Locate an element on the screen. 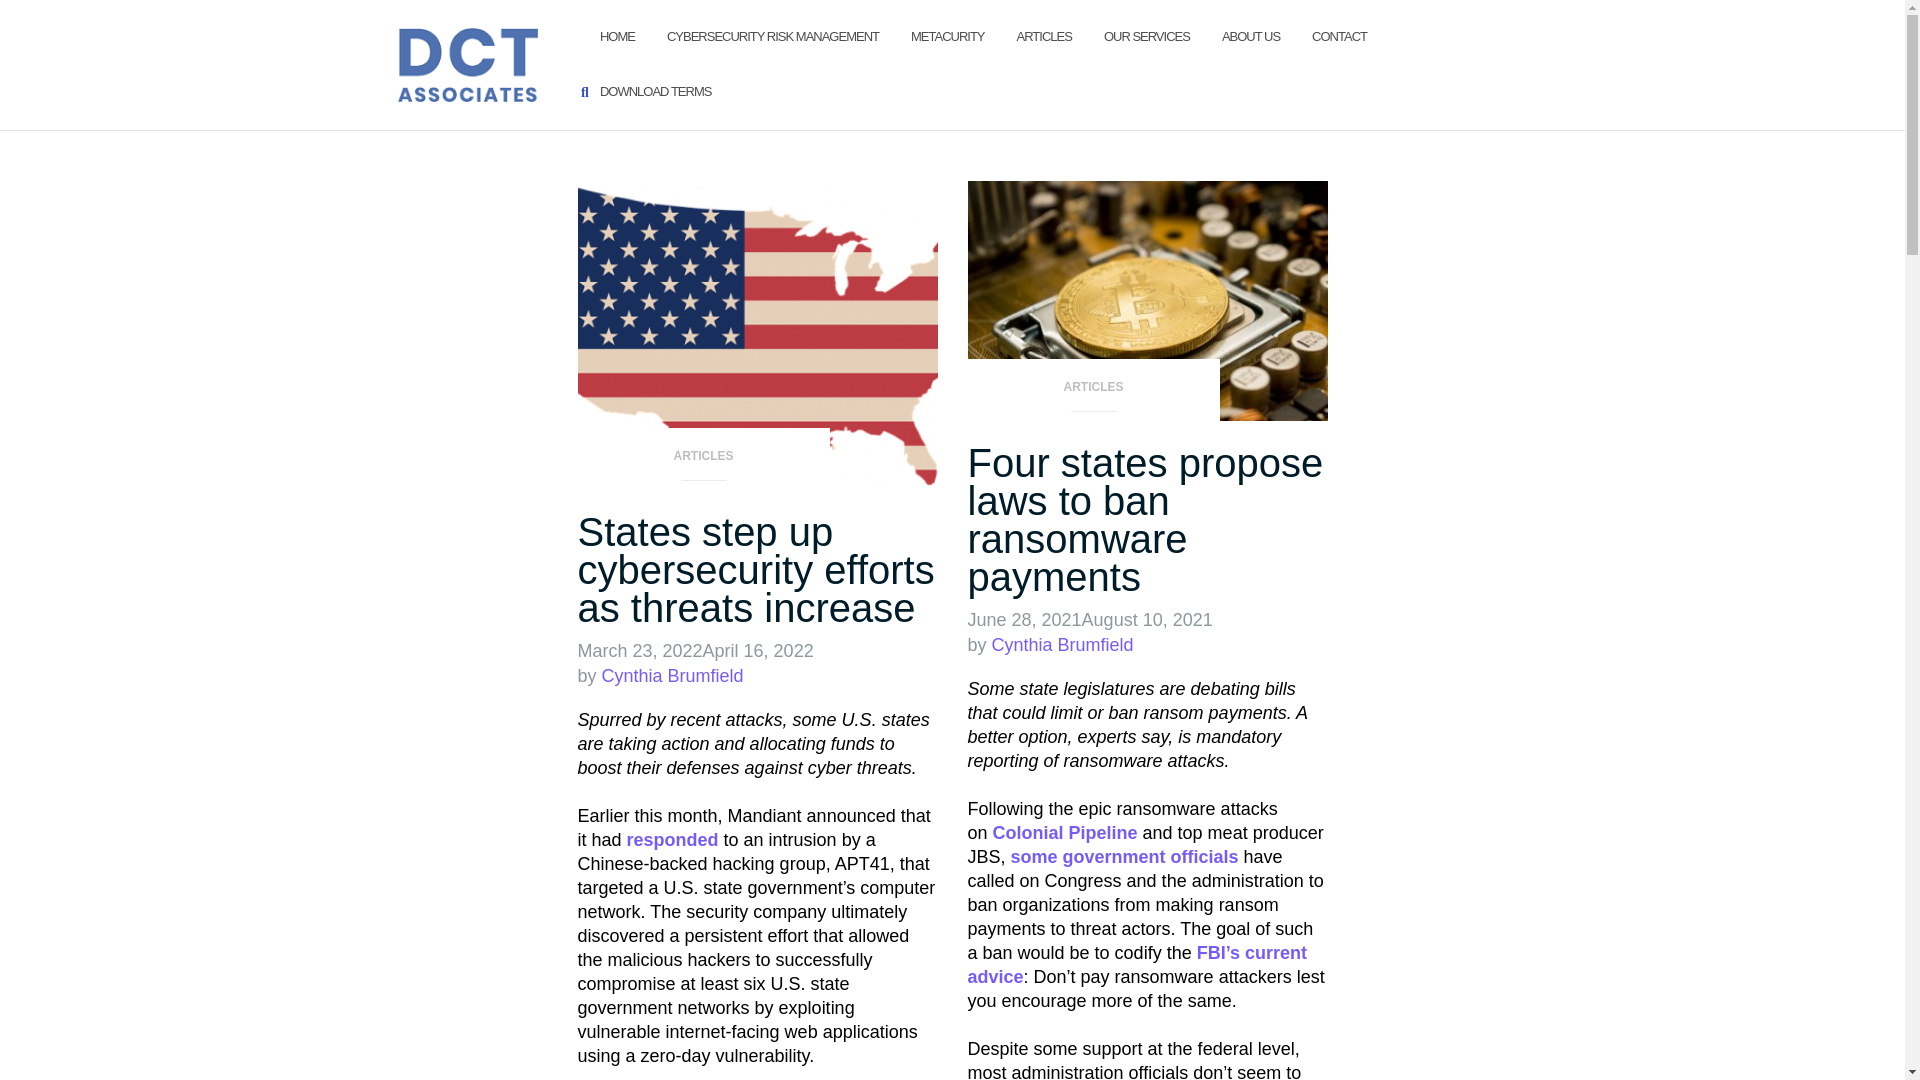 This screenshot has height=1080, width=1920. CYBERSECURITY RISK MANAGEMENT is located at coordinates (772, 36).